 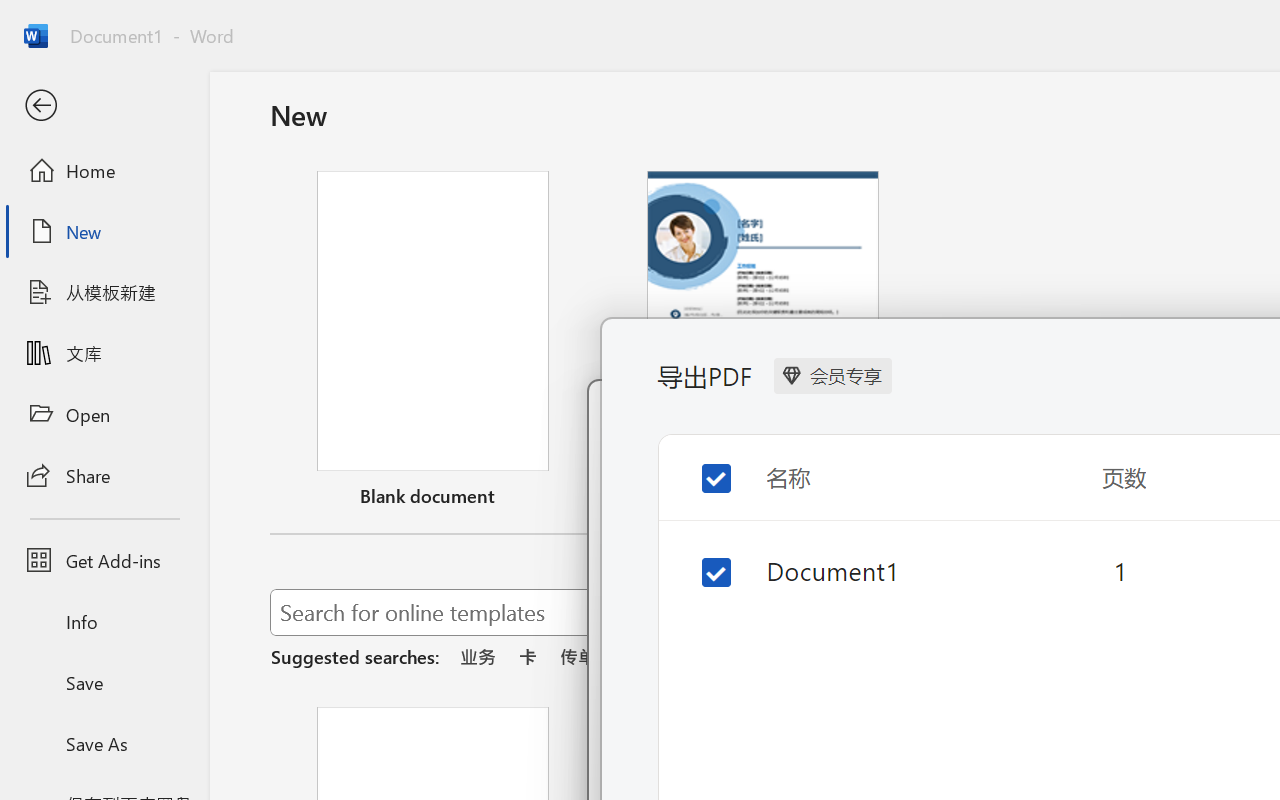 I want to click on Back, so click(x=104, y=106).